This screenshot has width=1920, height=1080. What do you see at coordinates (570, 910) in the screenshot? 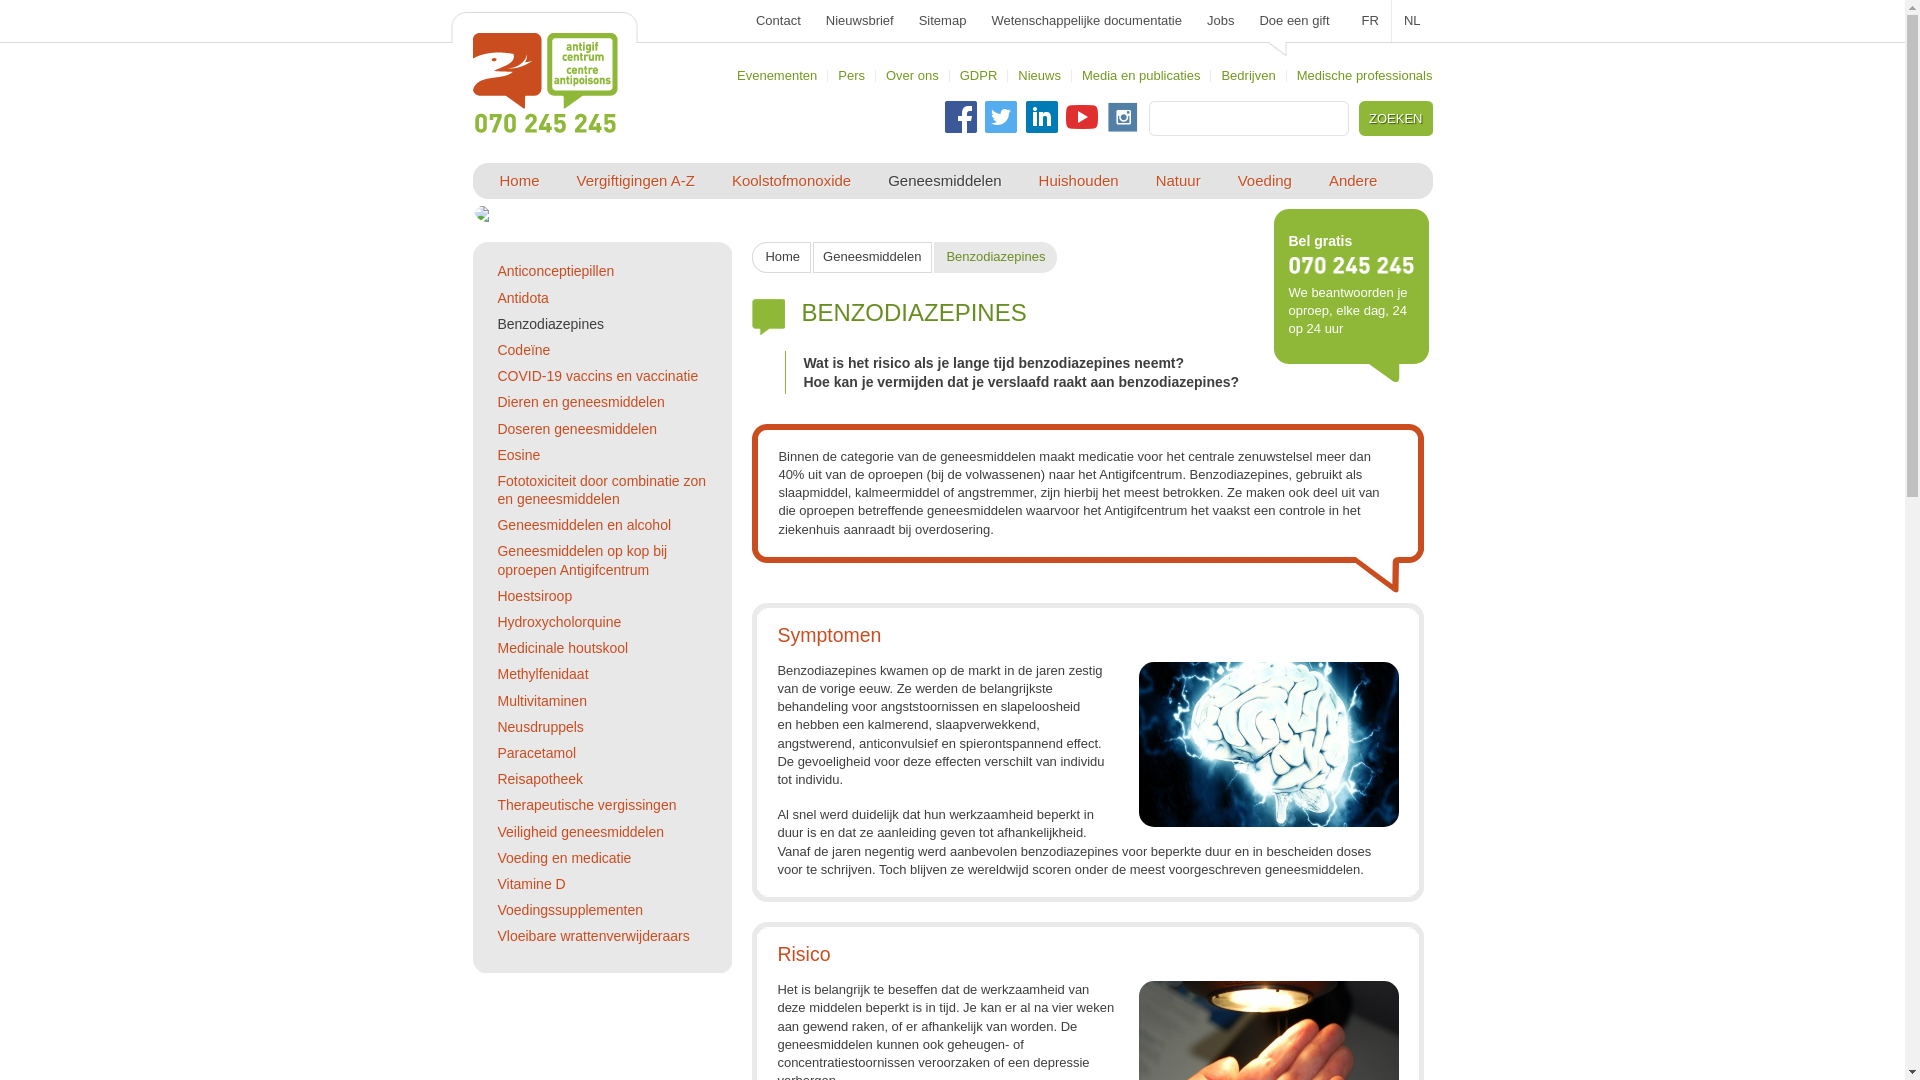
I see `Voedingssupplementen` at bounding box center [570, 910].